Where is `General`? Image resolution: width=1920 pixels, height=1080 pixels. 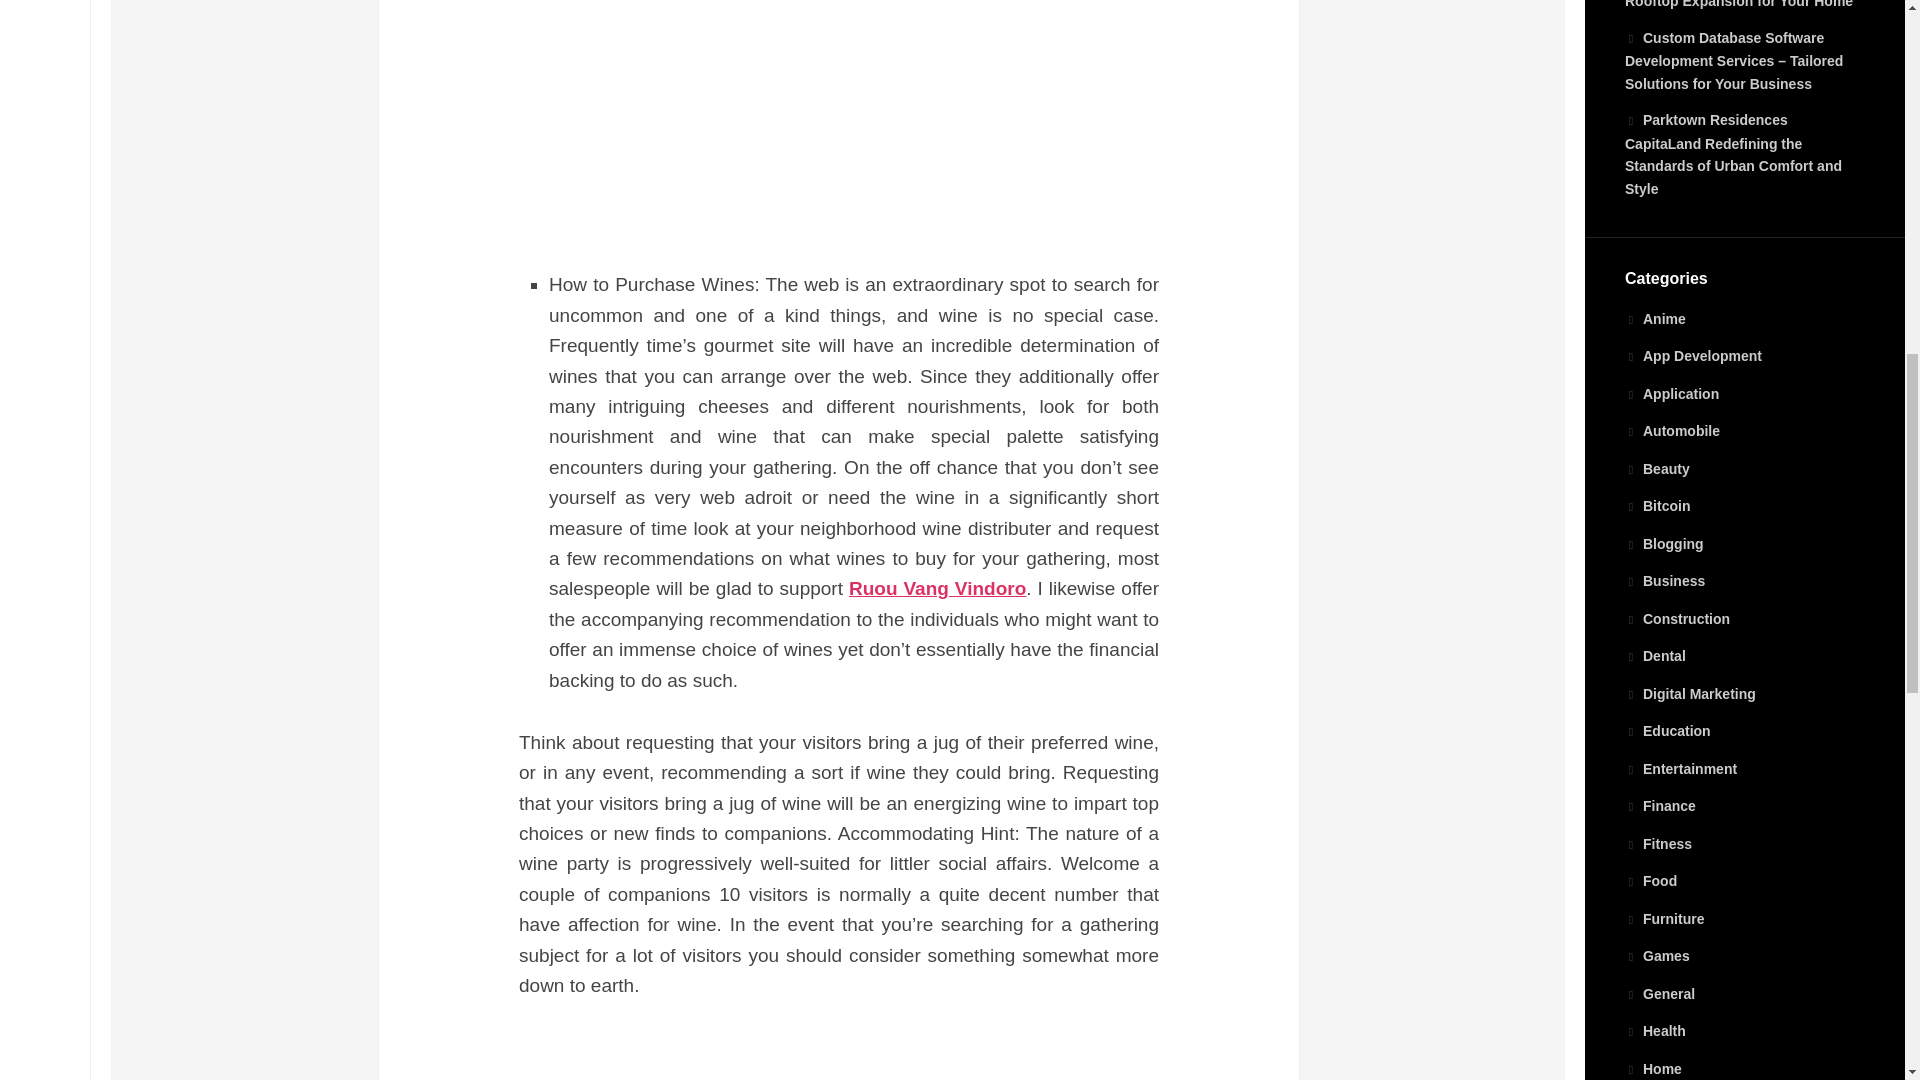
General is located at coordinates (1660, 994).